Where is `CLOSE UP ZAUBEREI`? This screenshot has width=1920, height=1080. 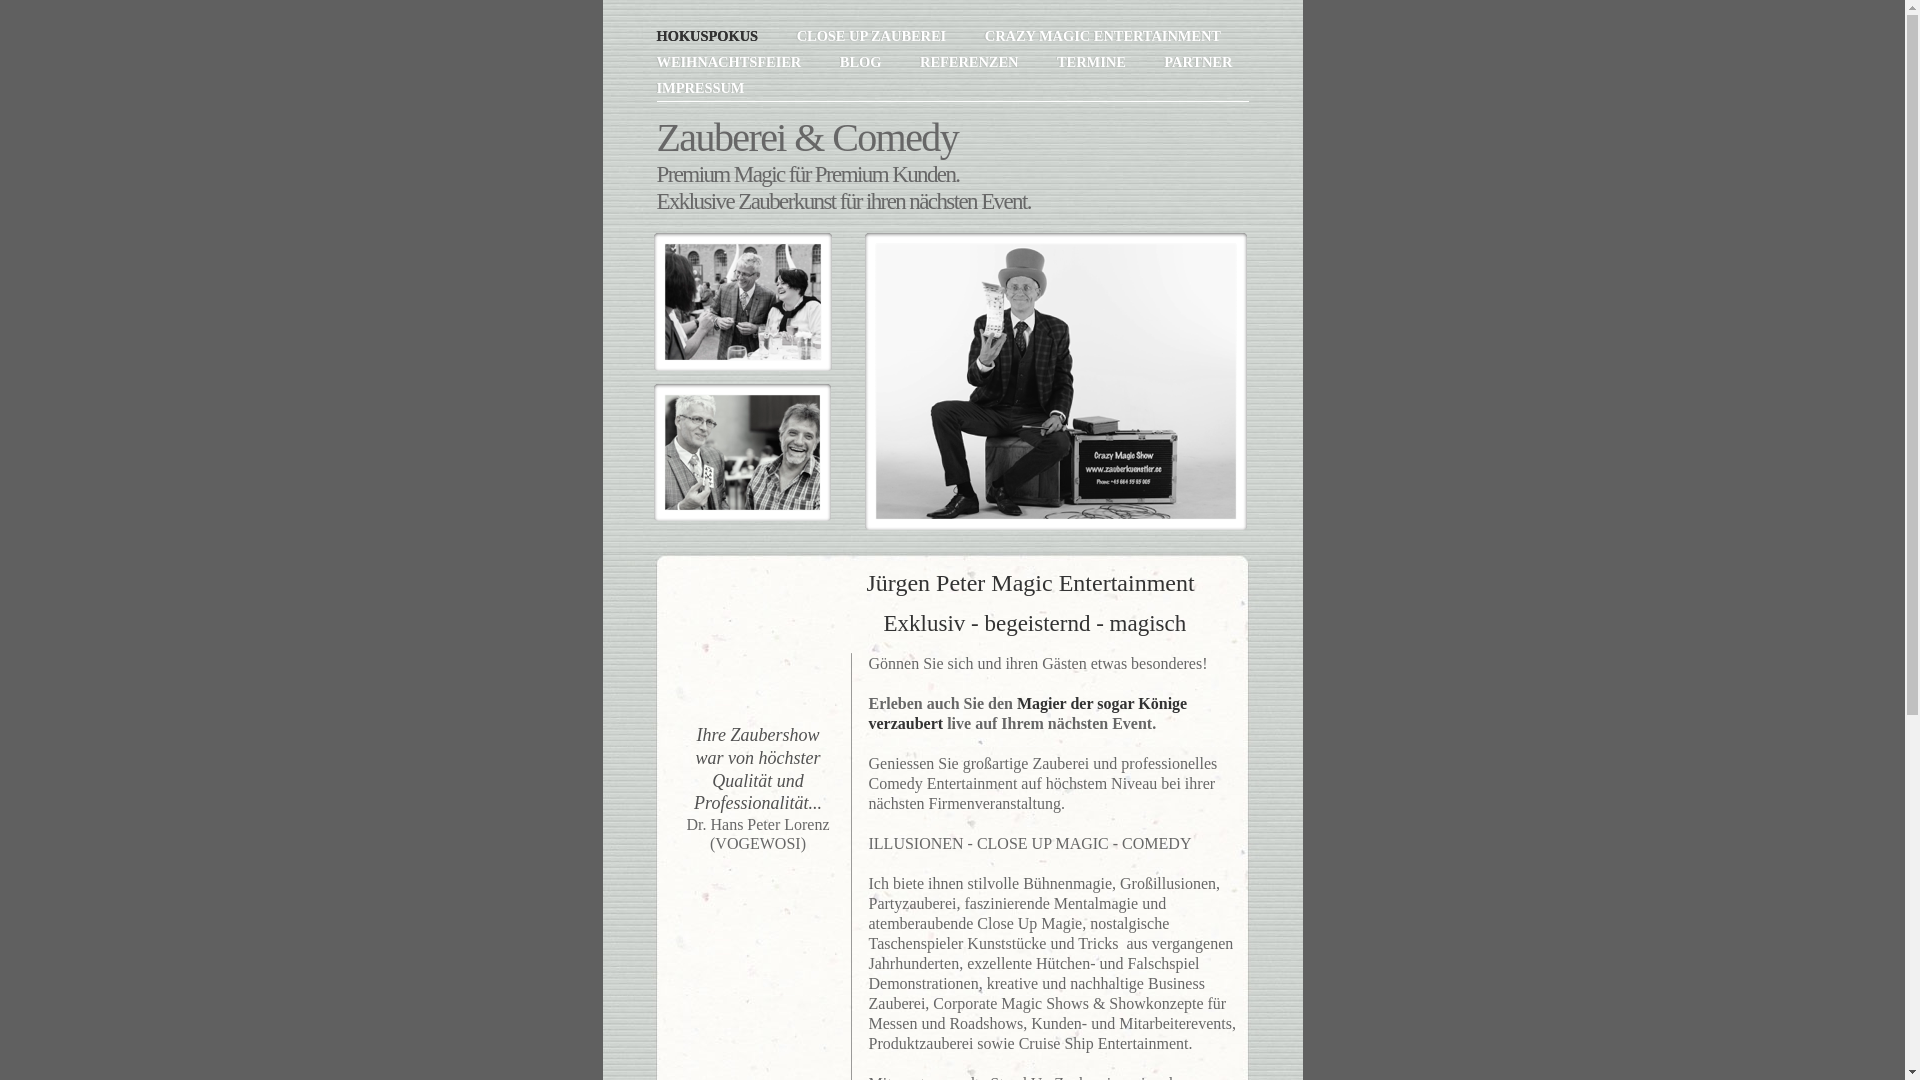 CLOSE UP ZAUBEREI is located at coordinates (874, 36).